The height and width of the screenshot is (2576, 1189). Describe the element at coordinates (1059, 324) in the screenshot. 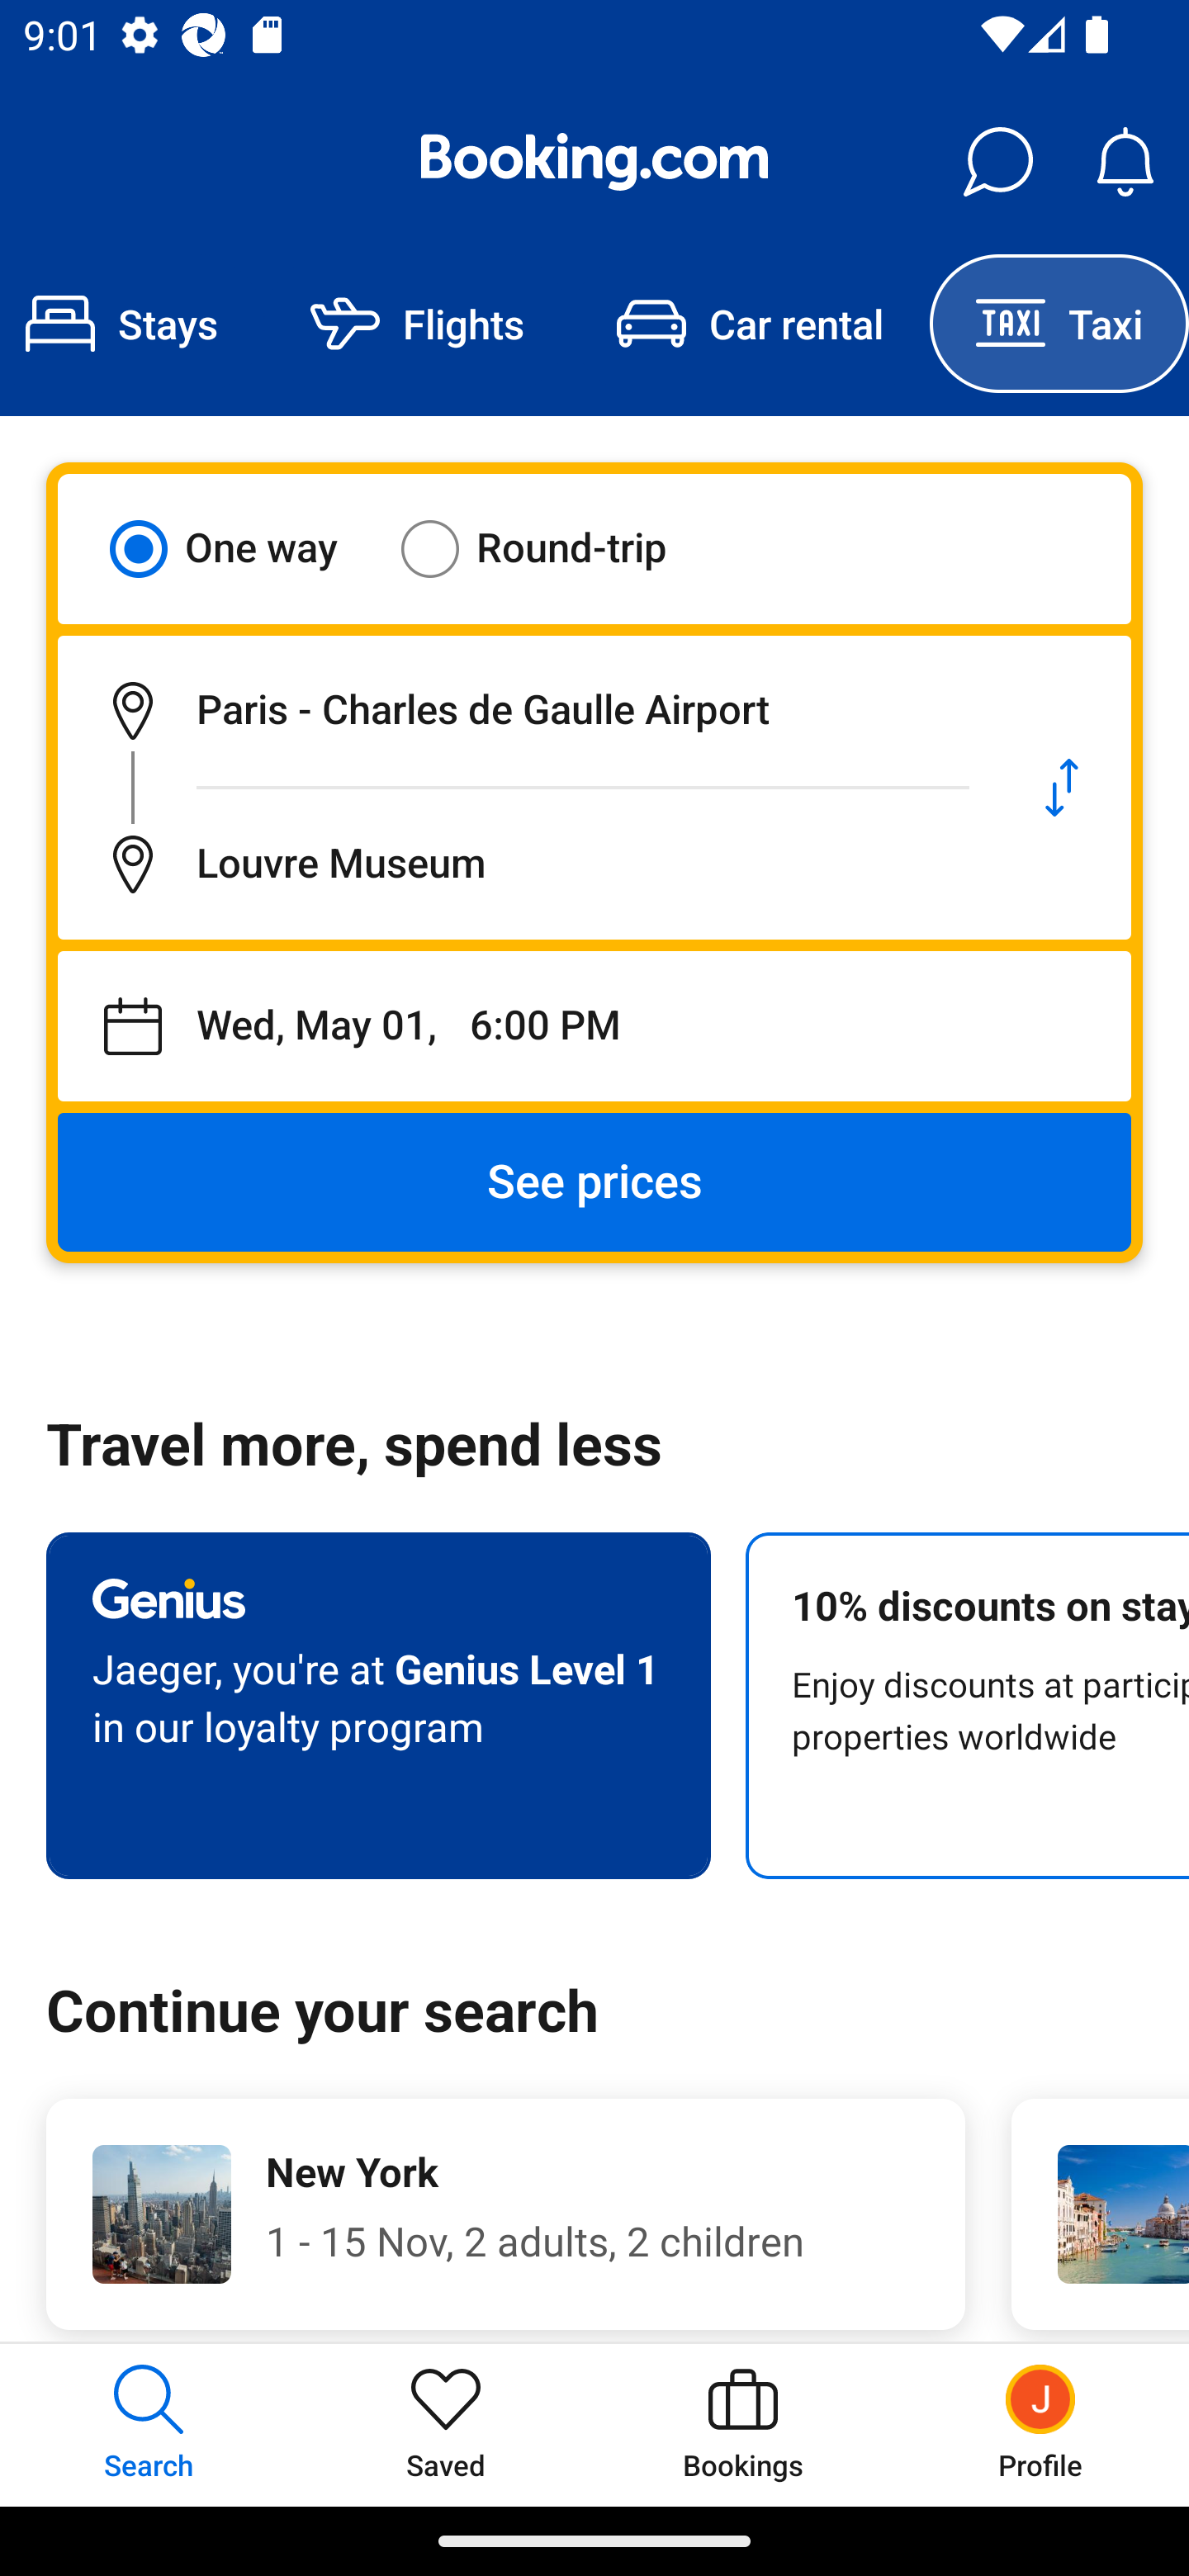

I see `Taxi` at that location.